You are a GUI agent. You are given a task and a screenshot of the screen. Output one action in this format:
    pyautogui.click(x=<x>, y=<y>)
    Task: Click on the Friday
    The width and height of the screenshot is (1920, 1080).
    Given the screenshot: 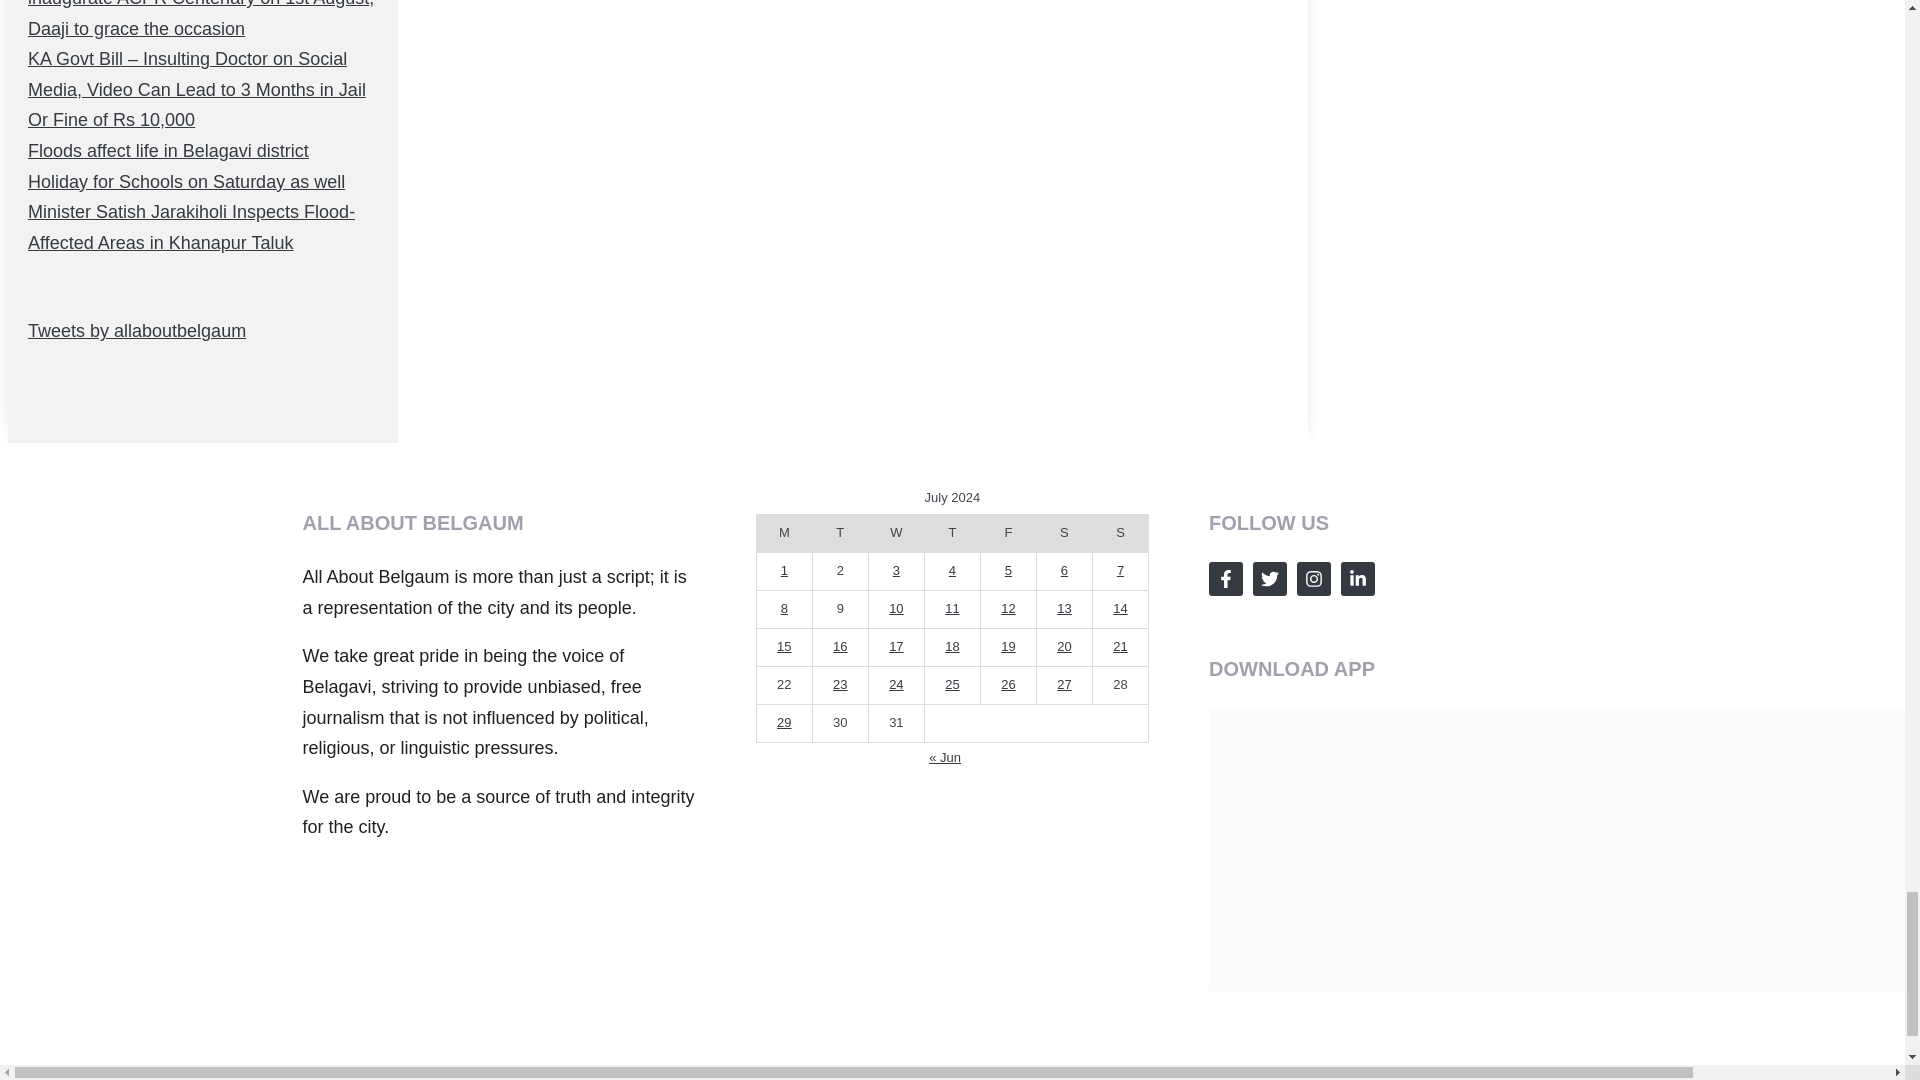 What is the action you would take?
    pyautogui.click(x=1008, y=532)
    